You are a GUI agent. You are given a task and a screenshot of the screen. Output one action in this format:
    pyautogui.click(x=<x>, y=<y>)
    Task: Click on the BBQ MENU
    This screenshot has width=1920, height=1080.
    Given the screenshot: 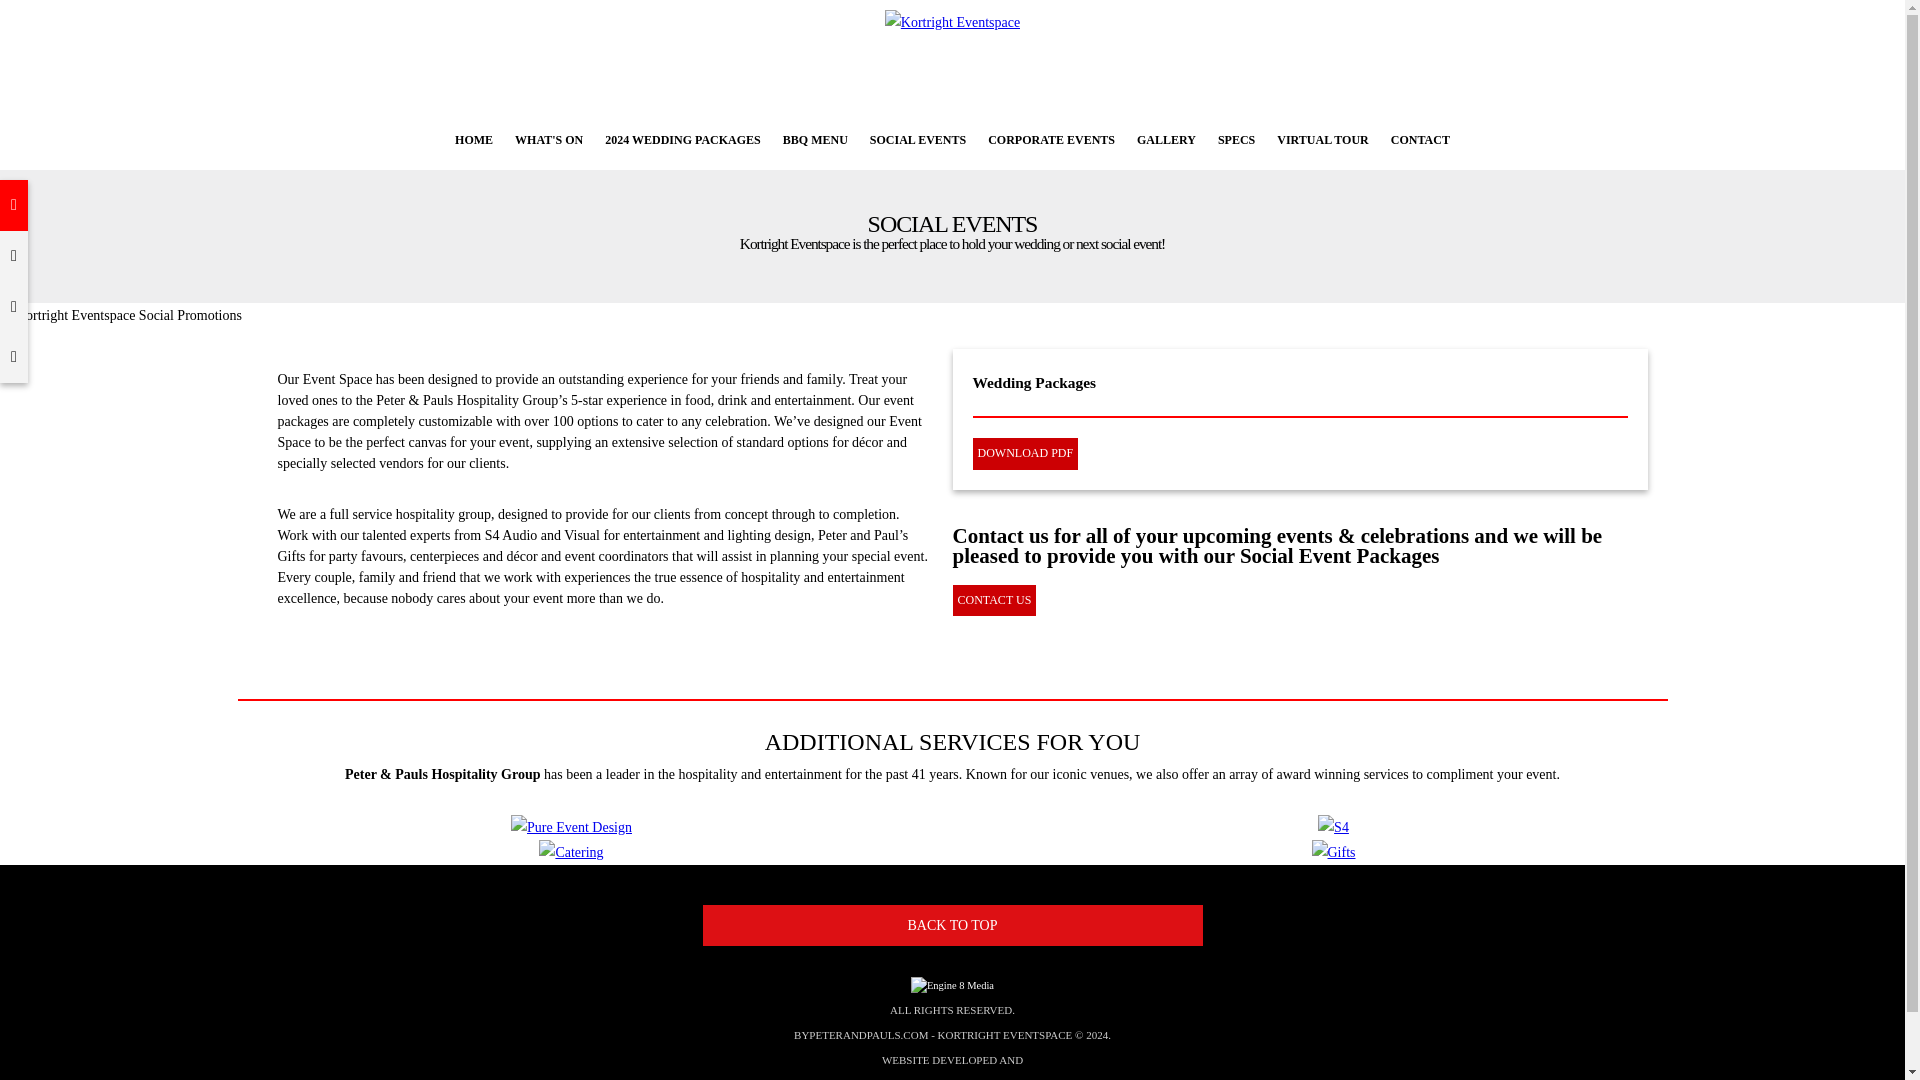 What is the action you would take?
    pyautogui.click(x=814, y=140)
    